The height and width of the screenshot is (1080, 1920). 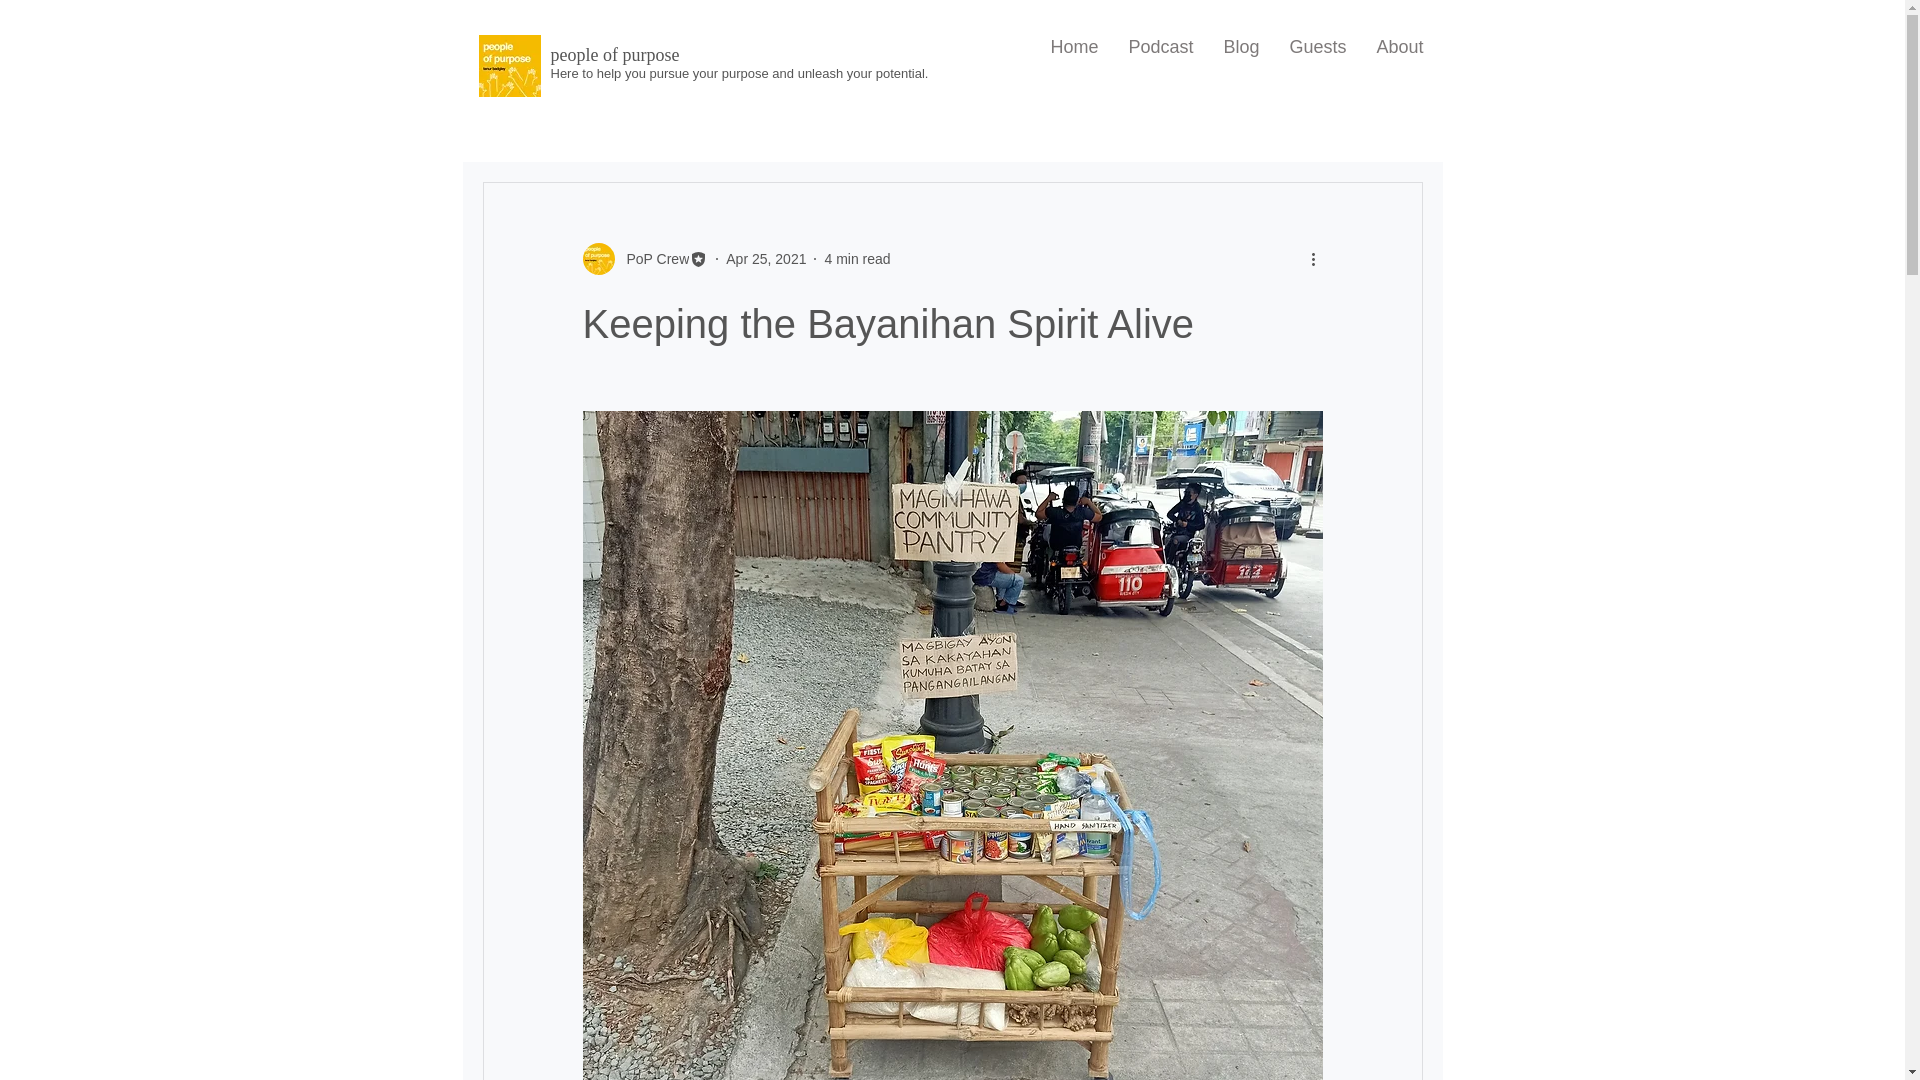 What do you see at coordinates (652, 258) in the screenshot?
I see `PoP Crew` at bounding box center [652, 258].